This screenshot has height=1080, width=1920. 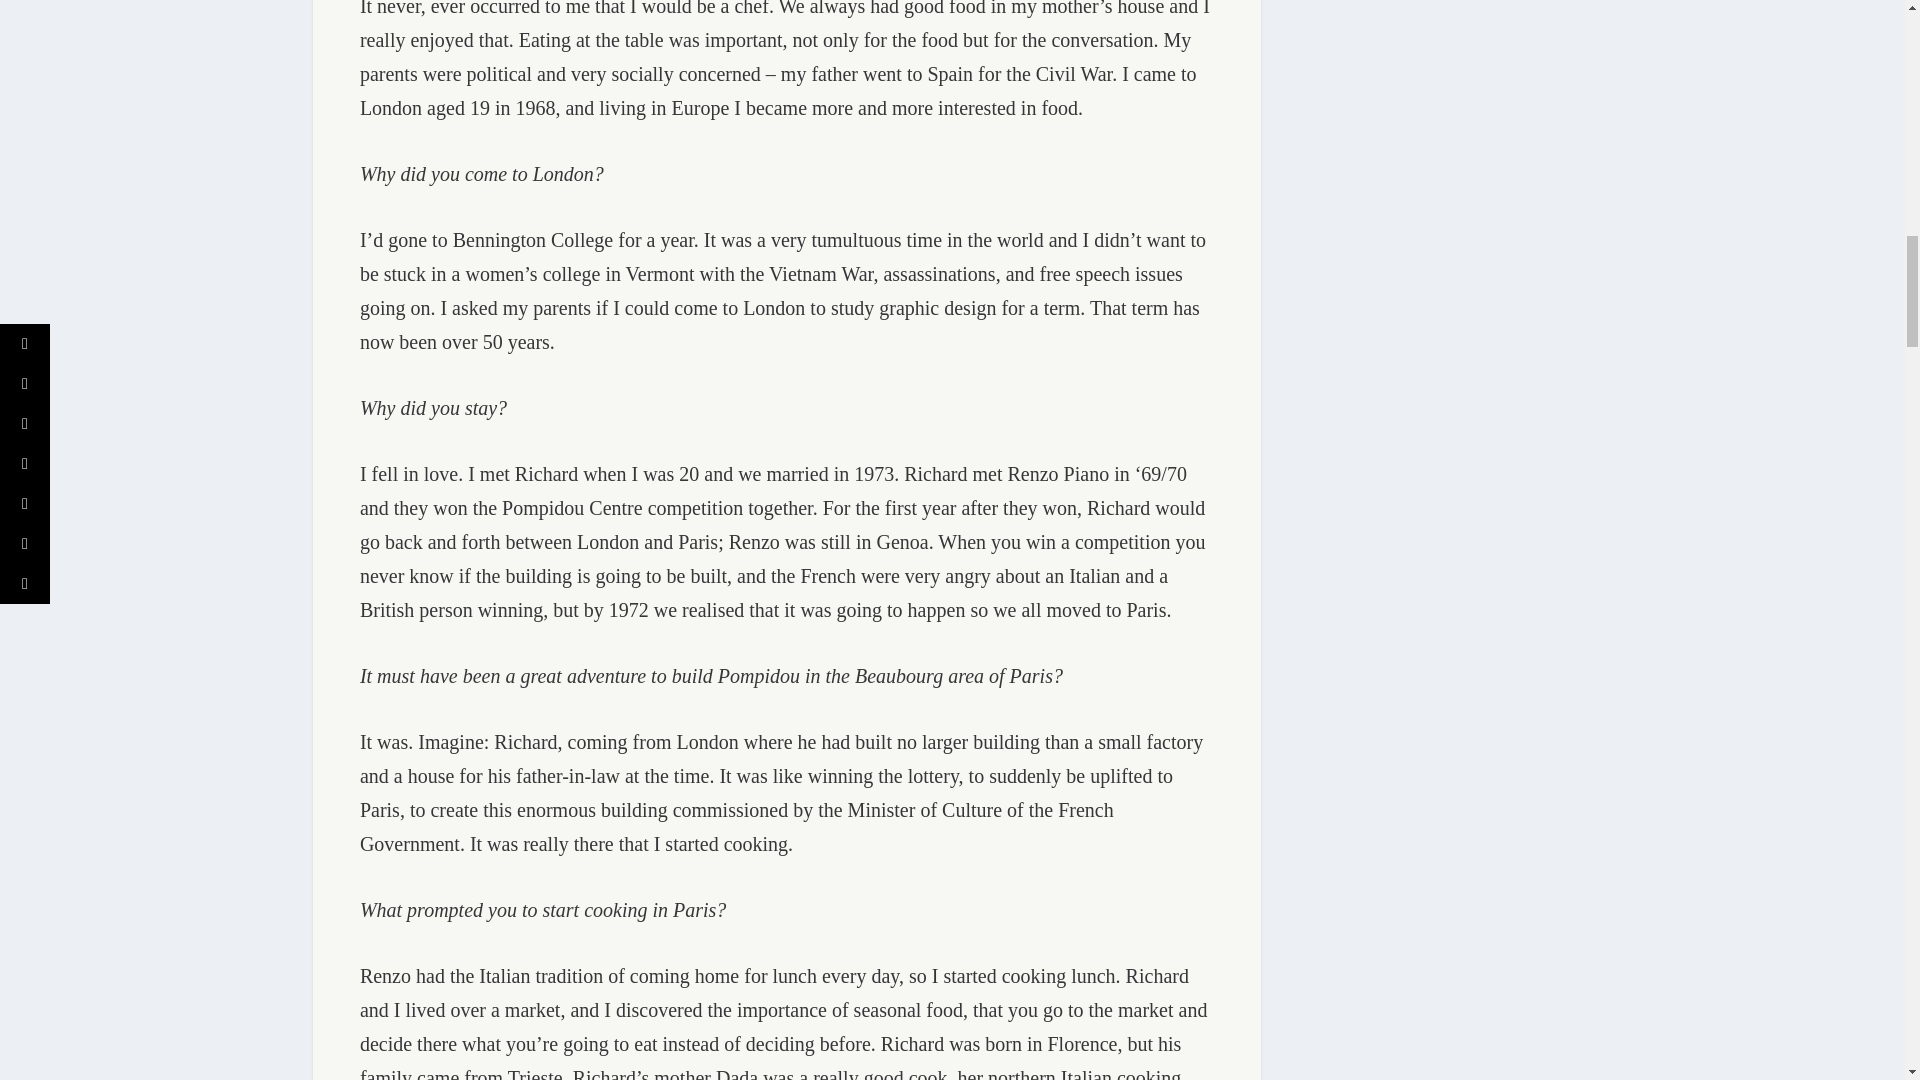 What do you see at coordinates (1058, 74) in the screenshot?
I see `the Civil War` at bounding box center [1058, 74].